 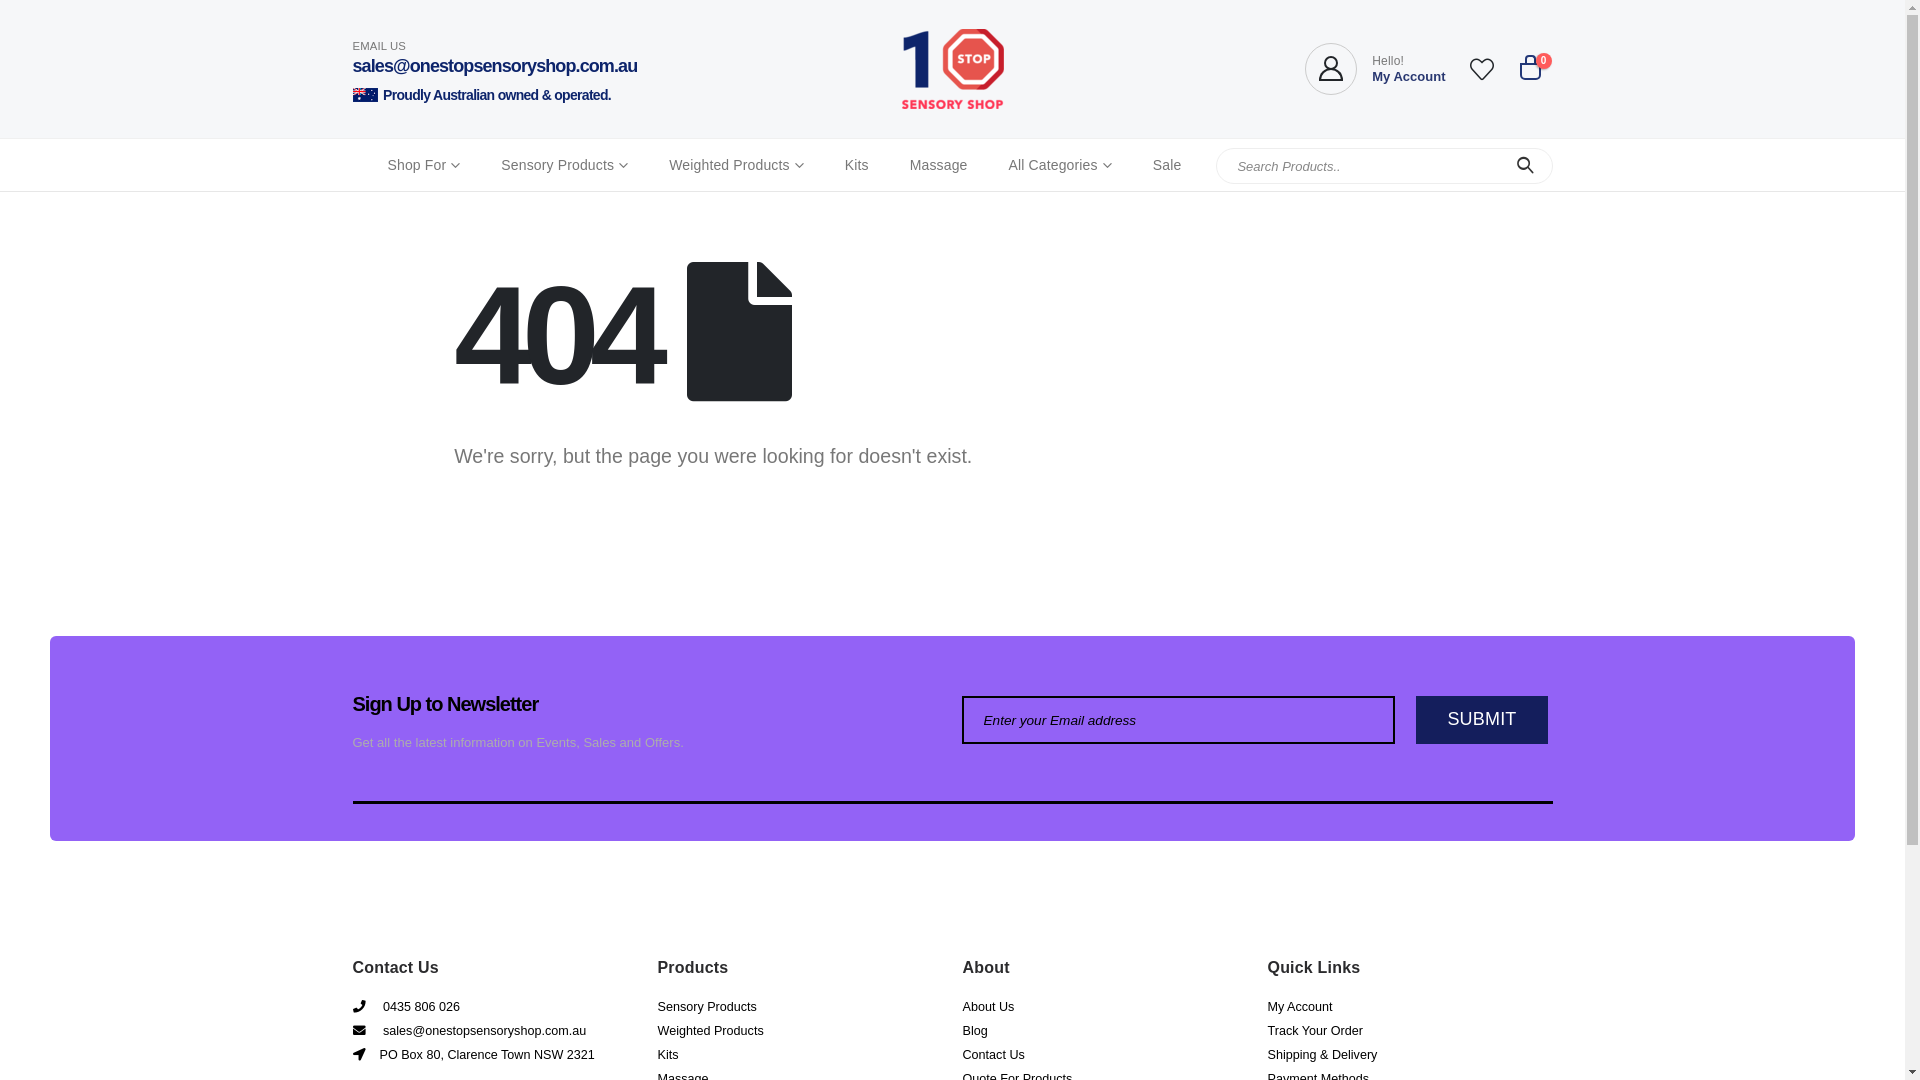 What do you see at coordinates (1168, 165) in the screenshot?
I see `Sale` at bounding box center [1168, 165].